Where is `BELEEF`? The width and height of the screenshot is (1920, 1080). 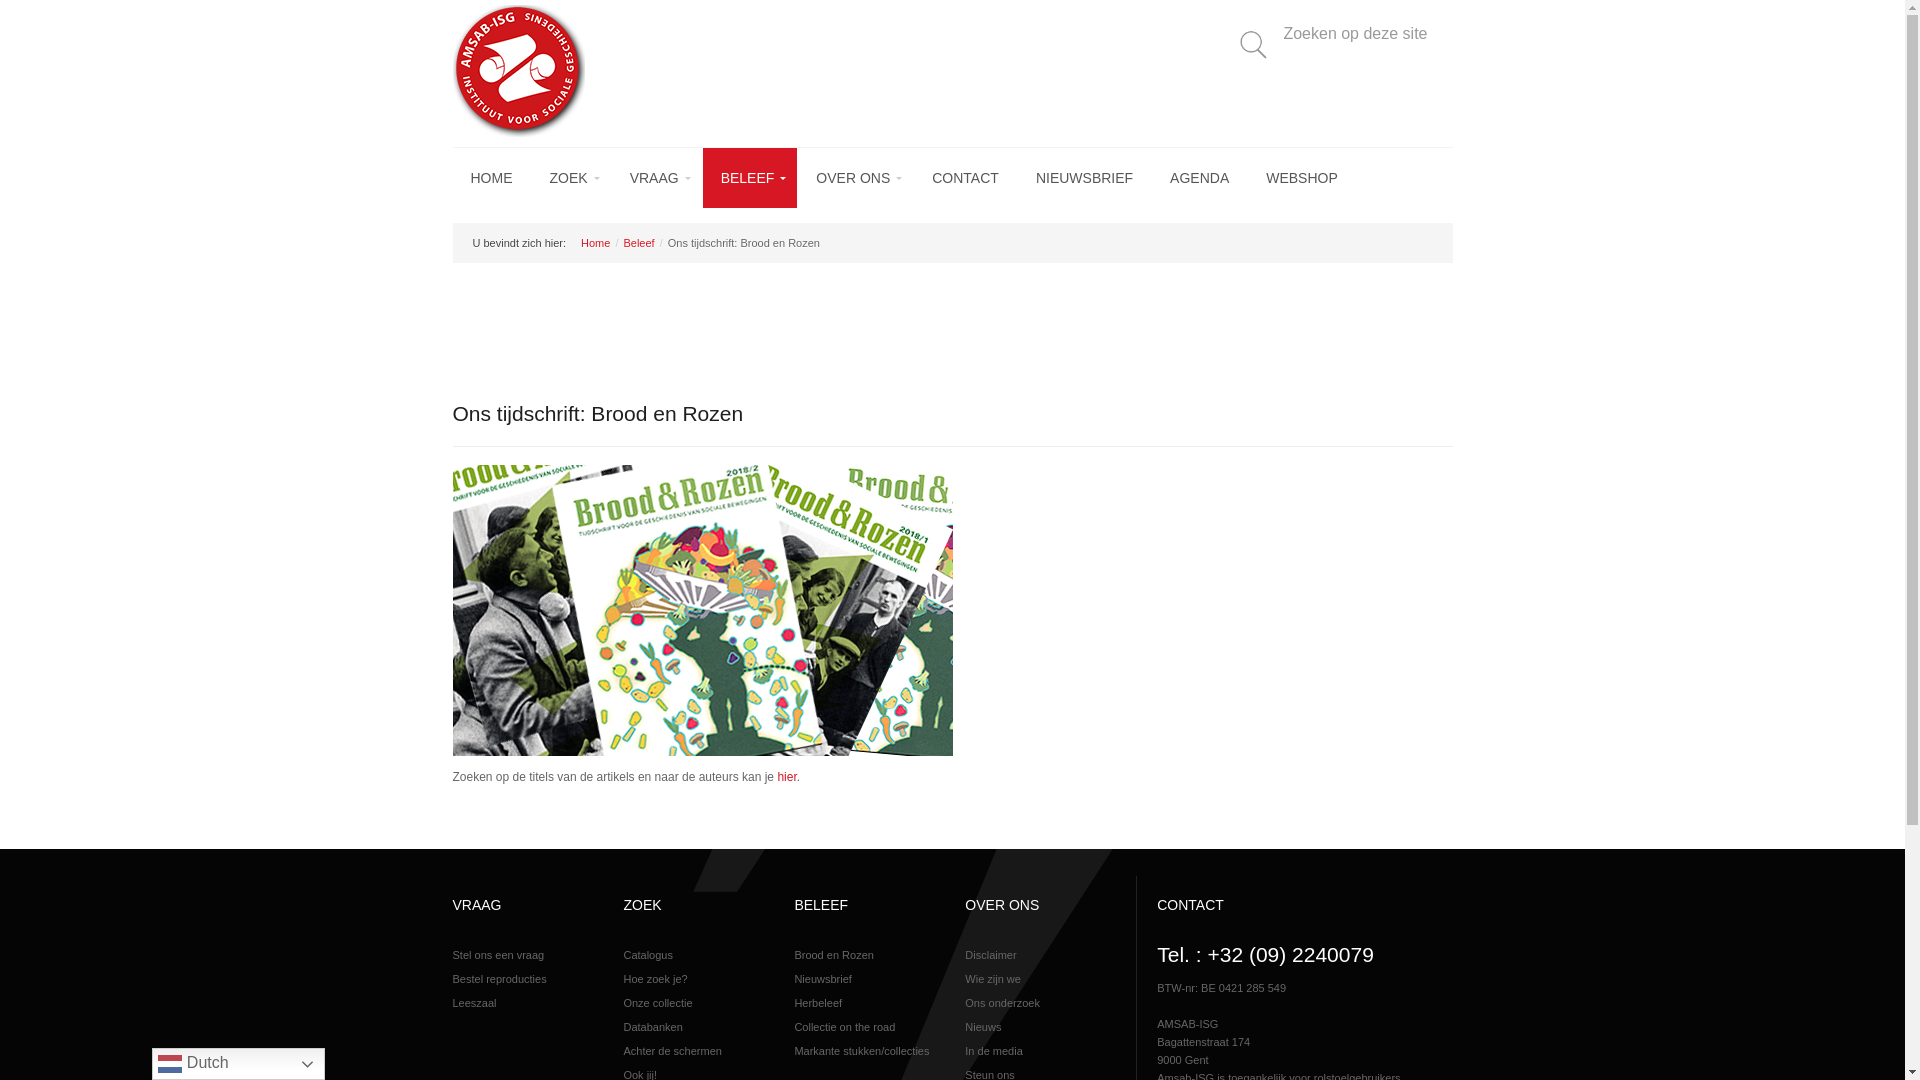 BELEEF is located at coordinates (750, 178).